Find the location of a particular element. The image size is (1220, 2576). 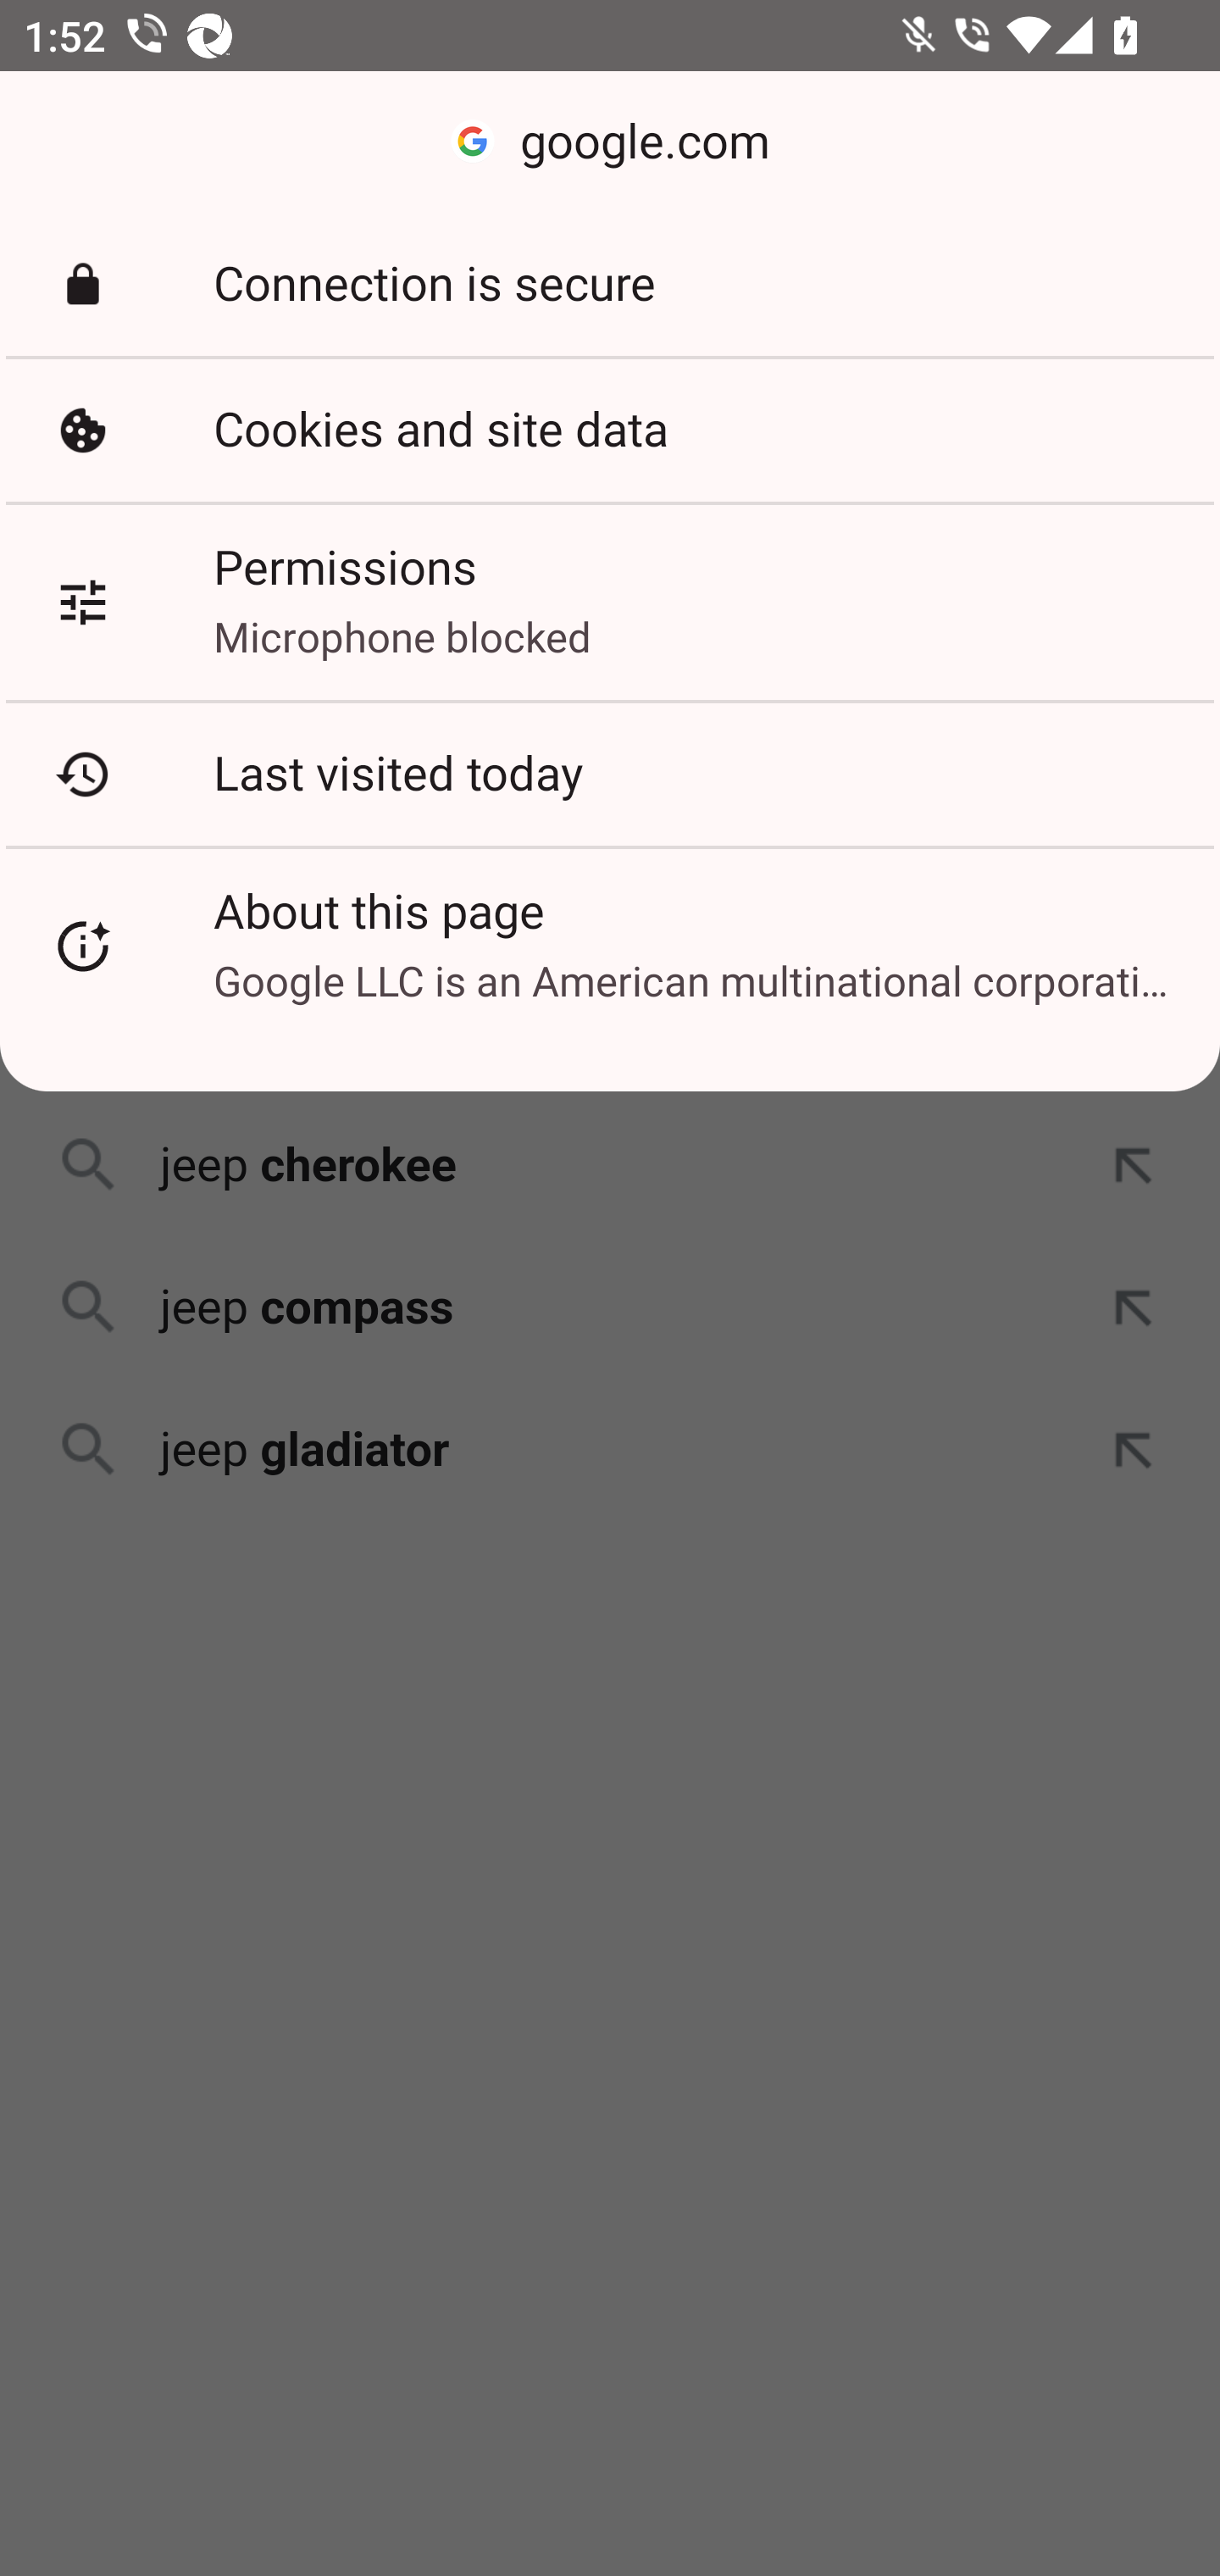

Cookies and site data is located at coordinates (610, 430).